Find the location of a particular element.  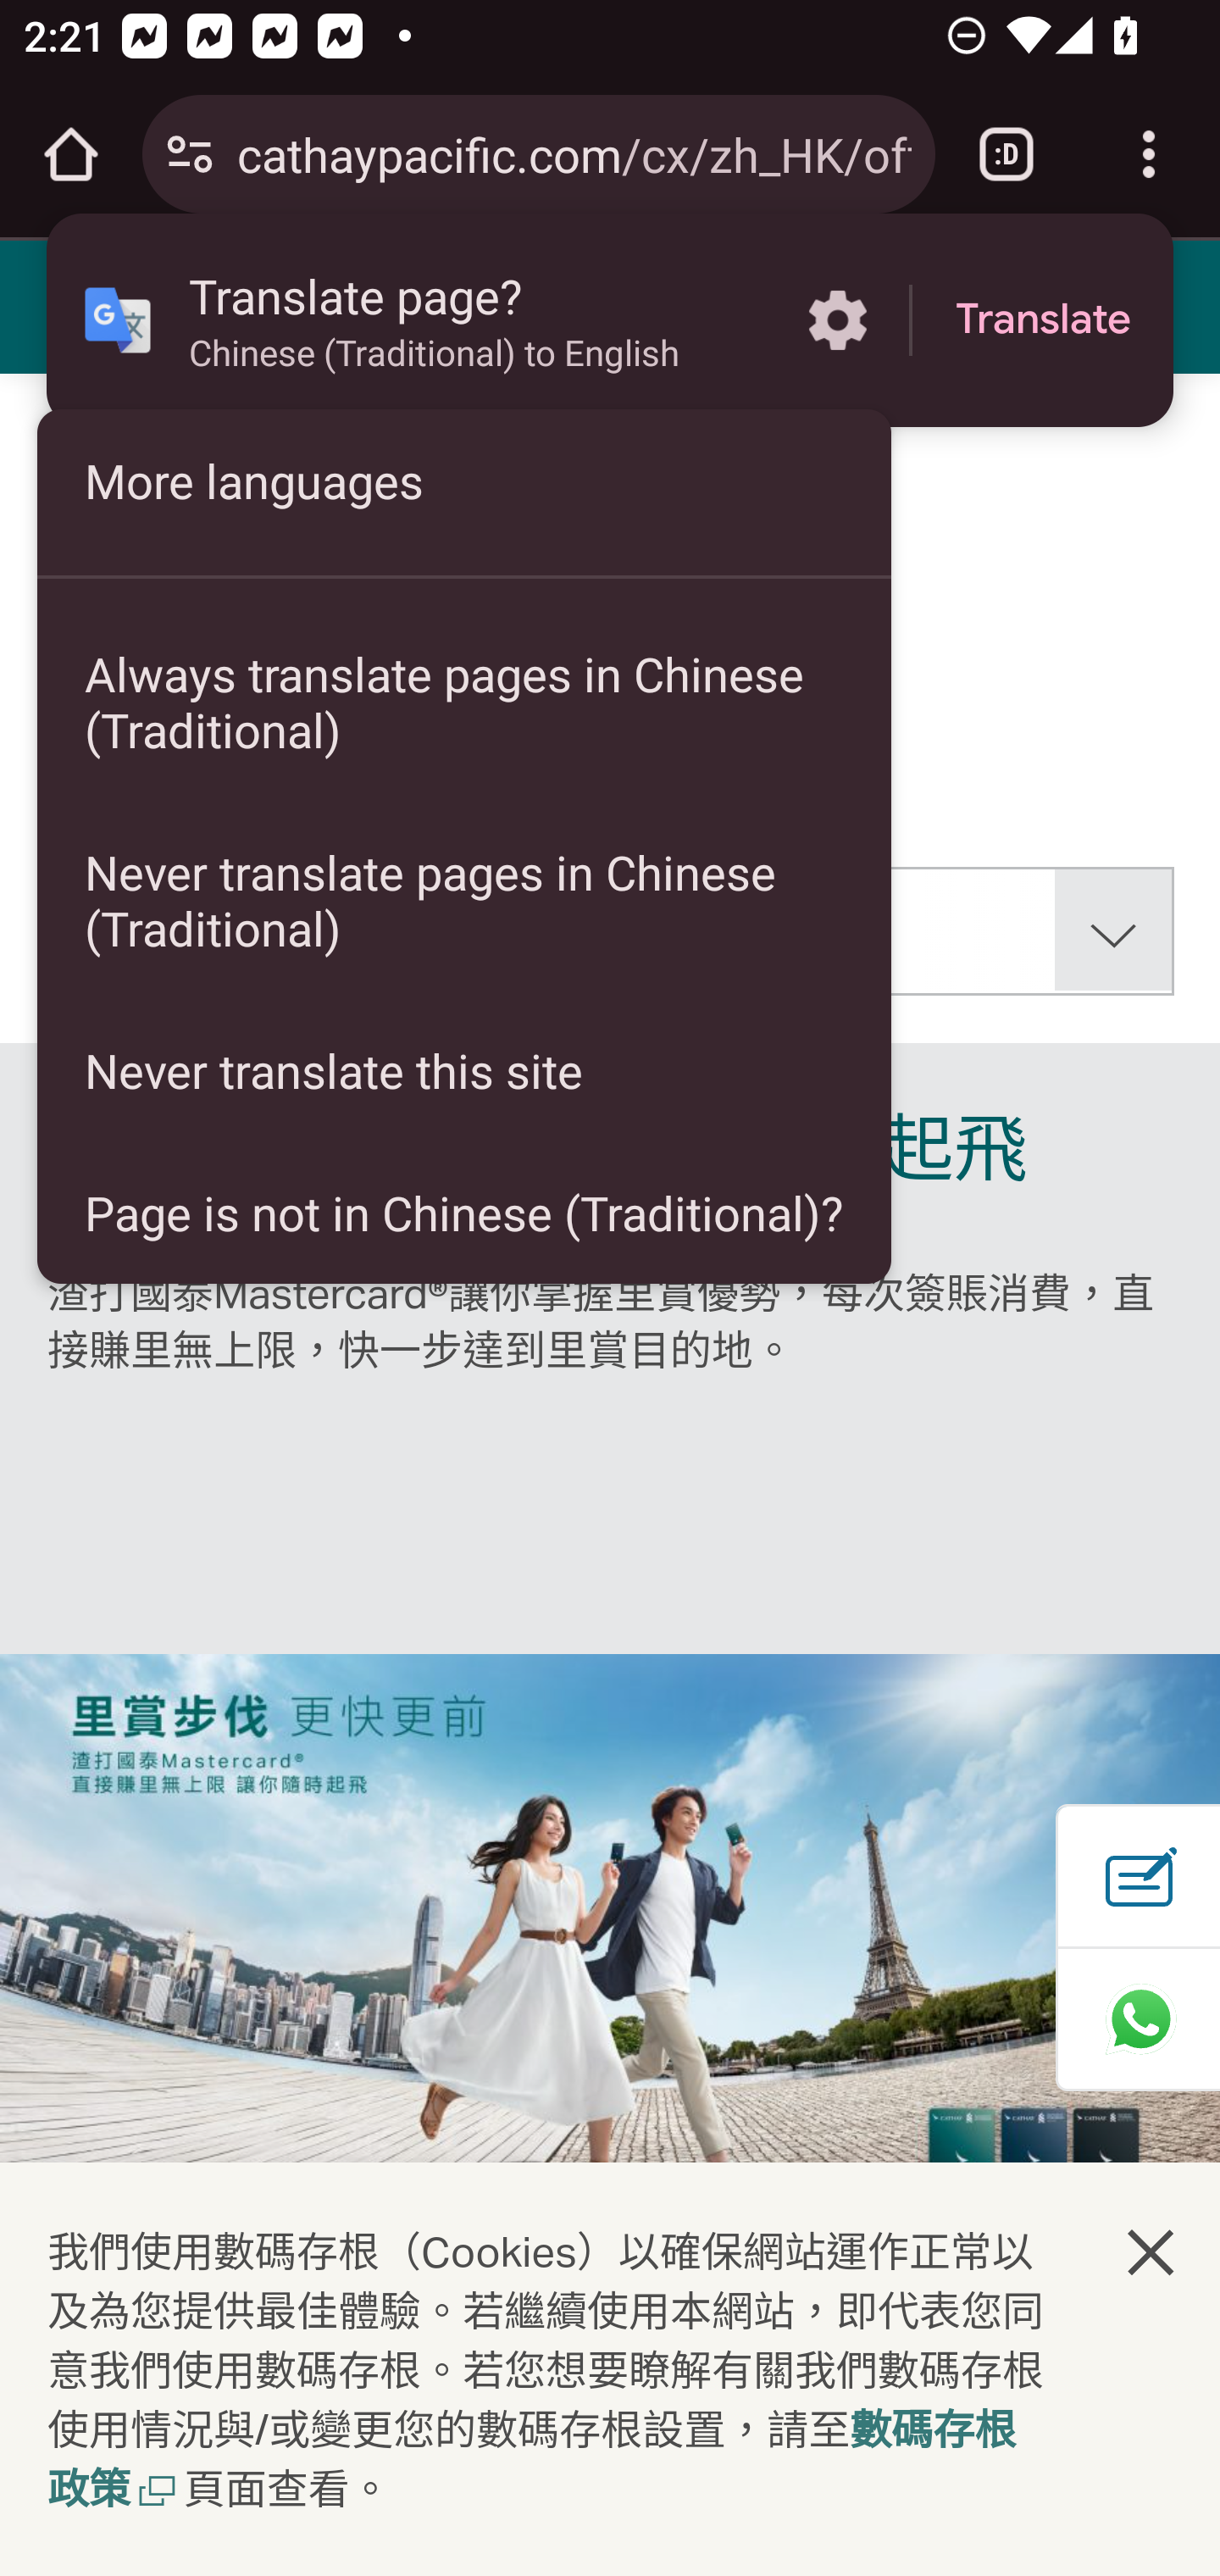

More languages is located at coordinates (464, 480).